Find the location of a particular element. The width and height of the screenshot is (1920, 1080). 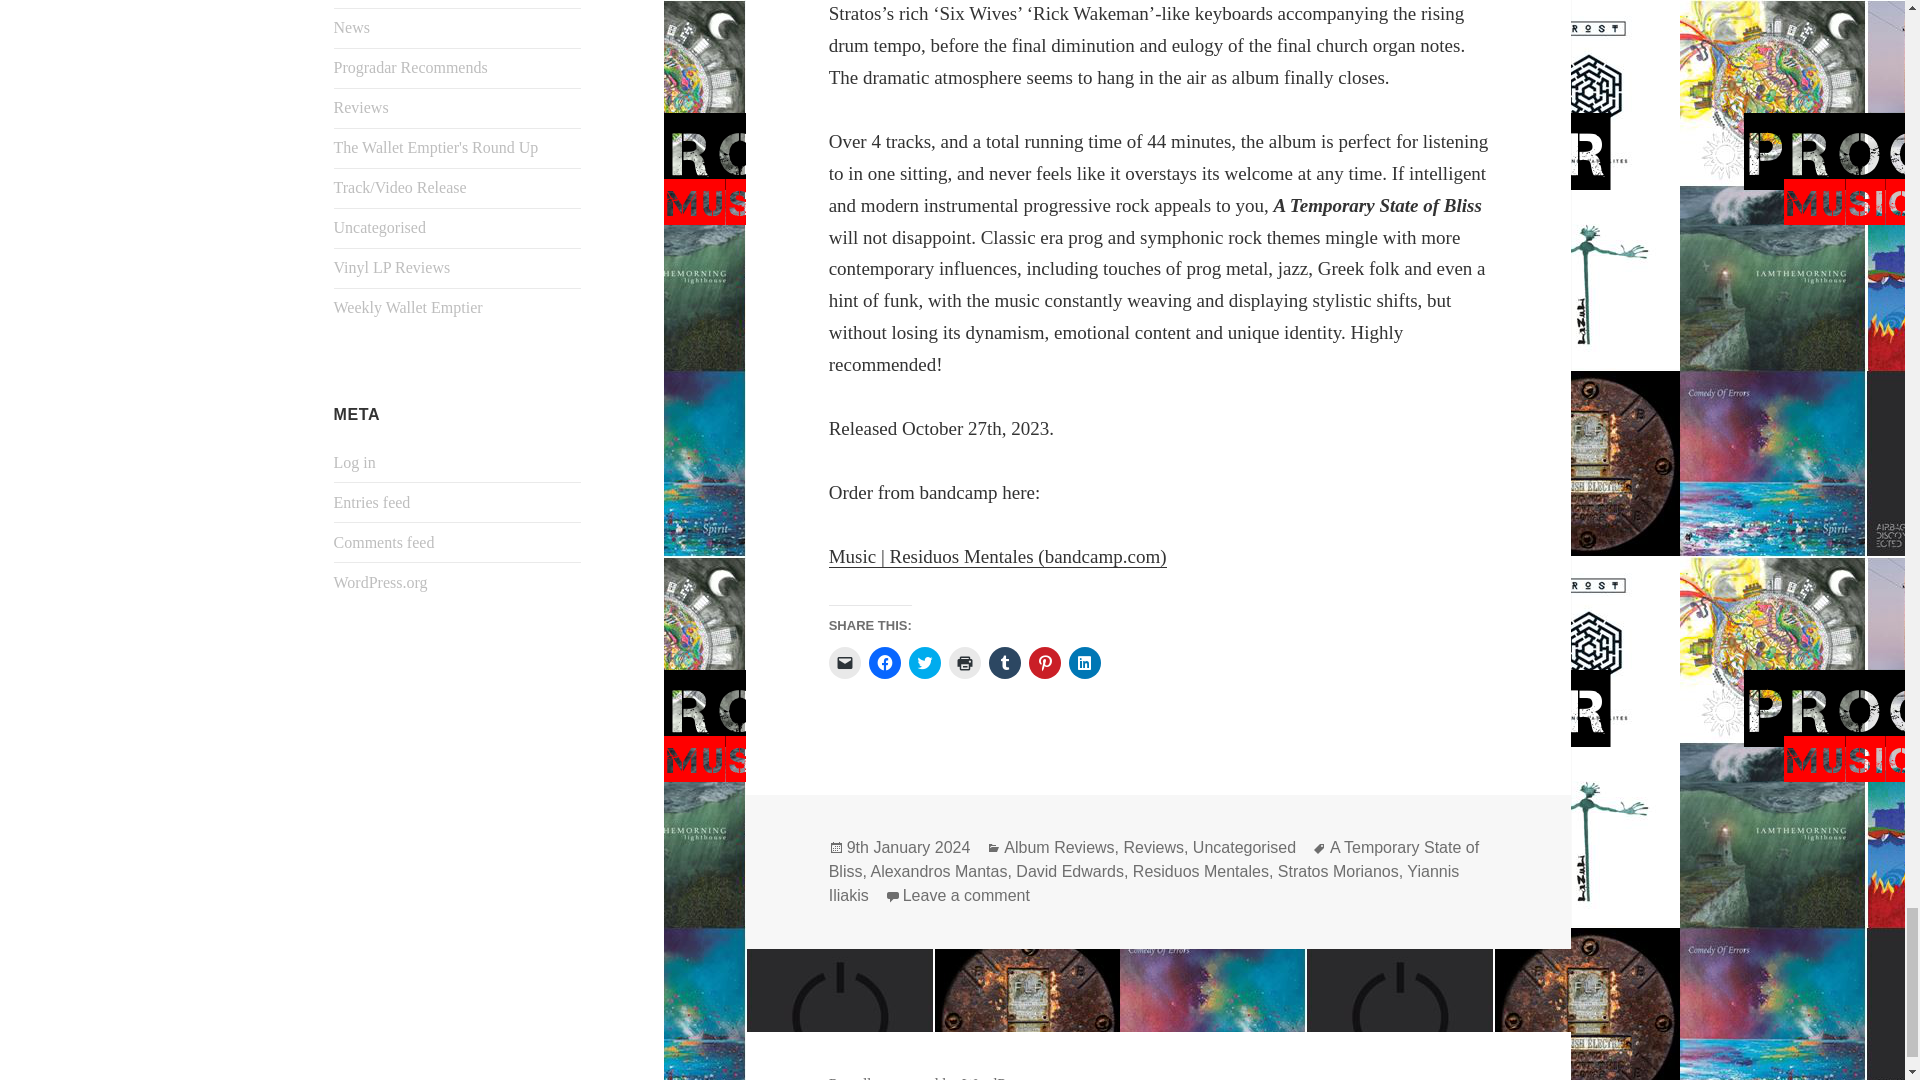

Click to share on Tumblr is located at coordinates (1004, 662).